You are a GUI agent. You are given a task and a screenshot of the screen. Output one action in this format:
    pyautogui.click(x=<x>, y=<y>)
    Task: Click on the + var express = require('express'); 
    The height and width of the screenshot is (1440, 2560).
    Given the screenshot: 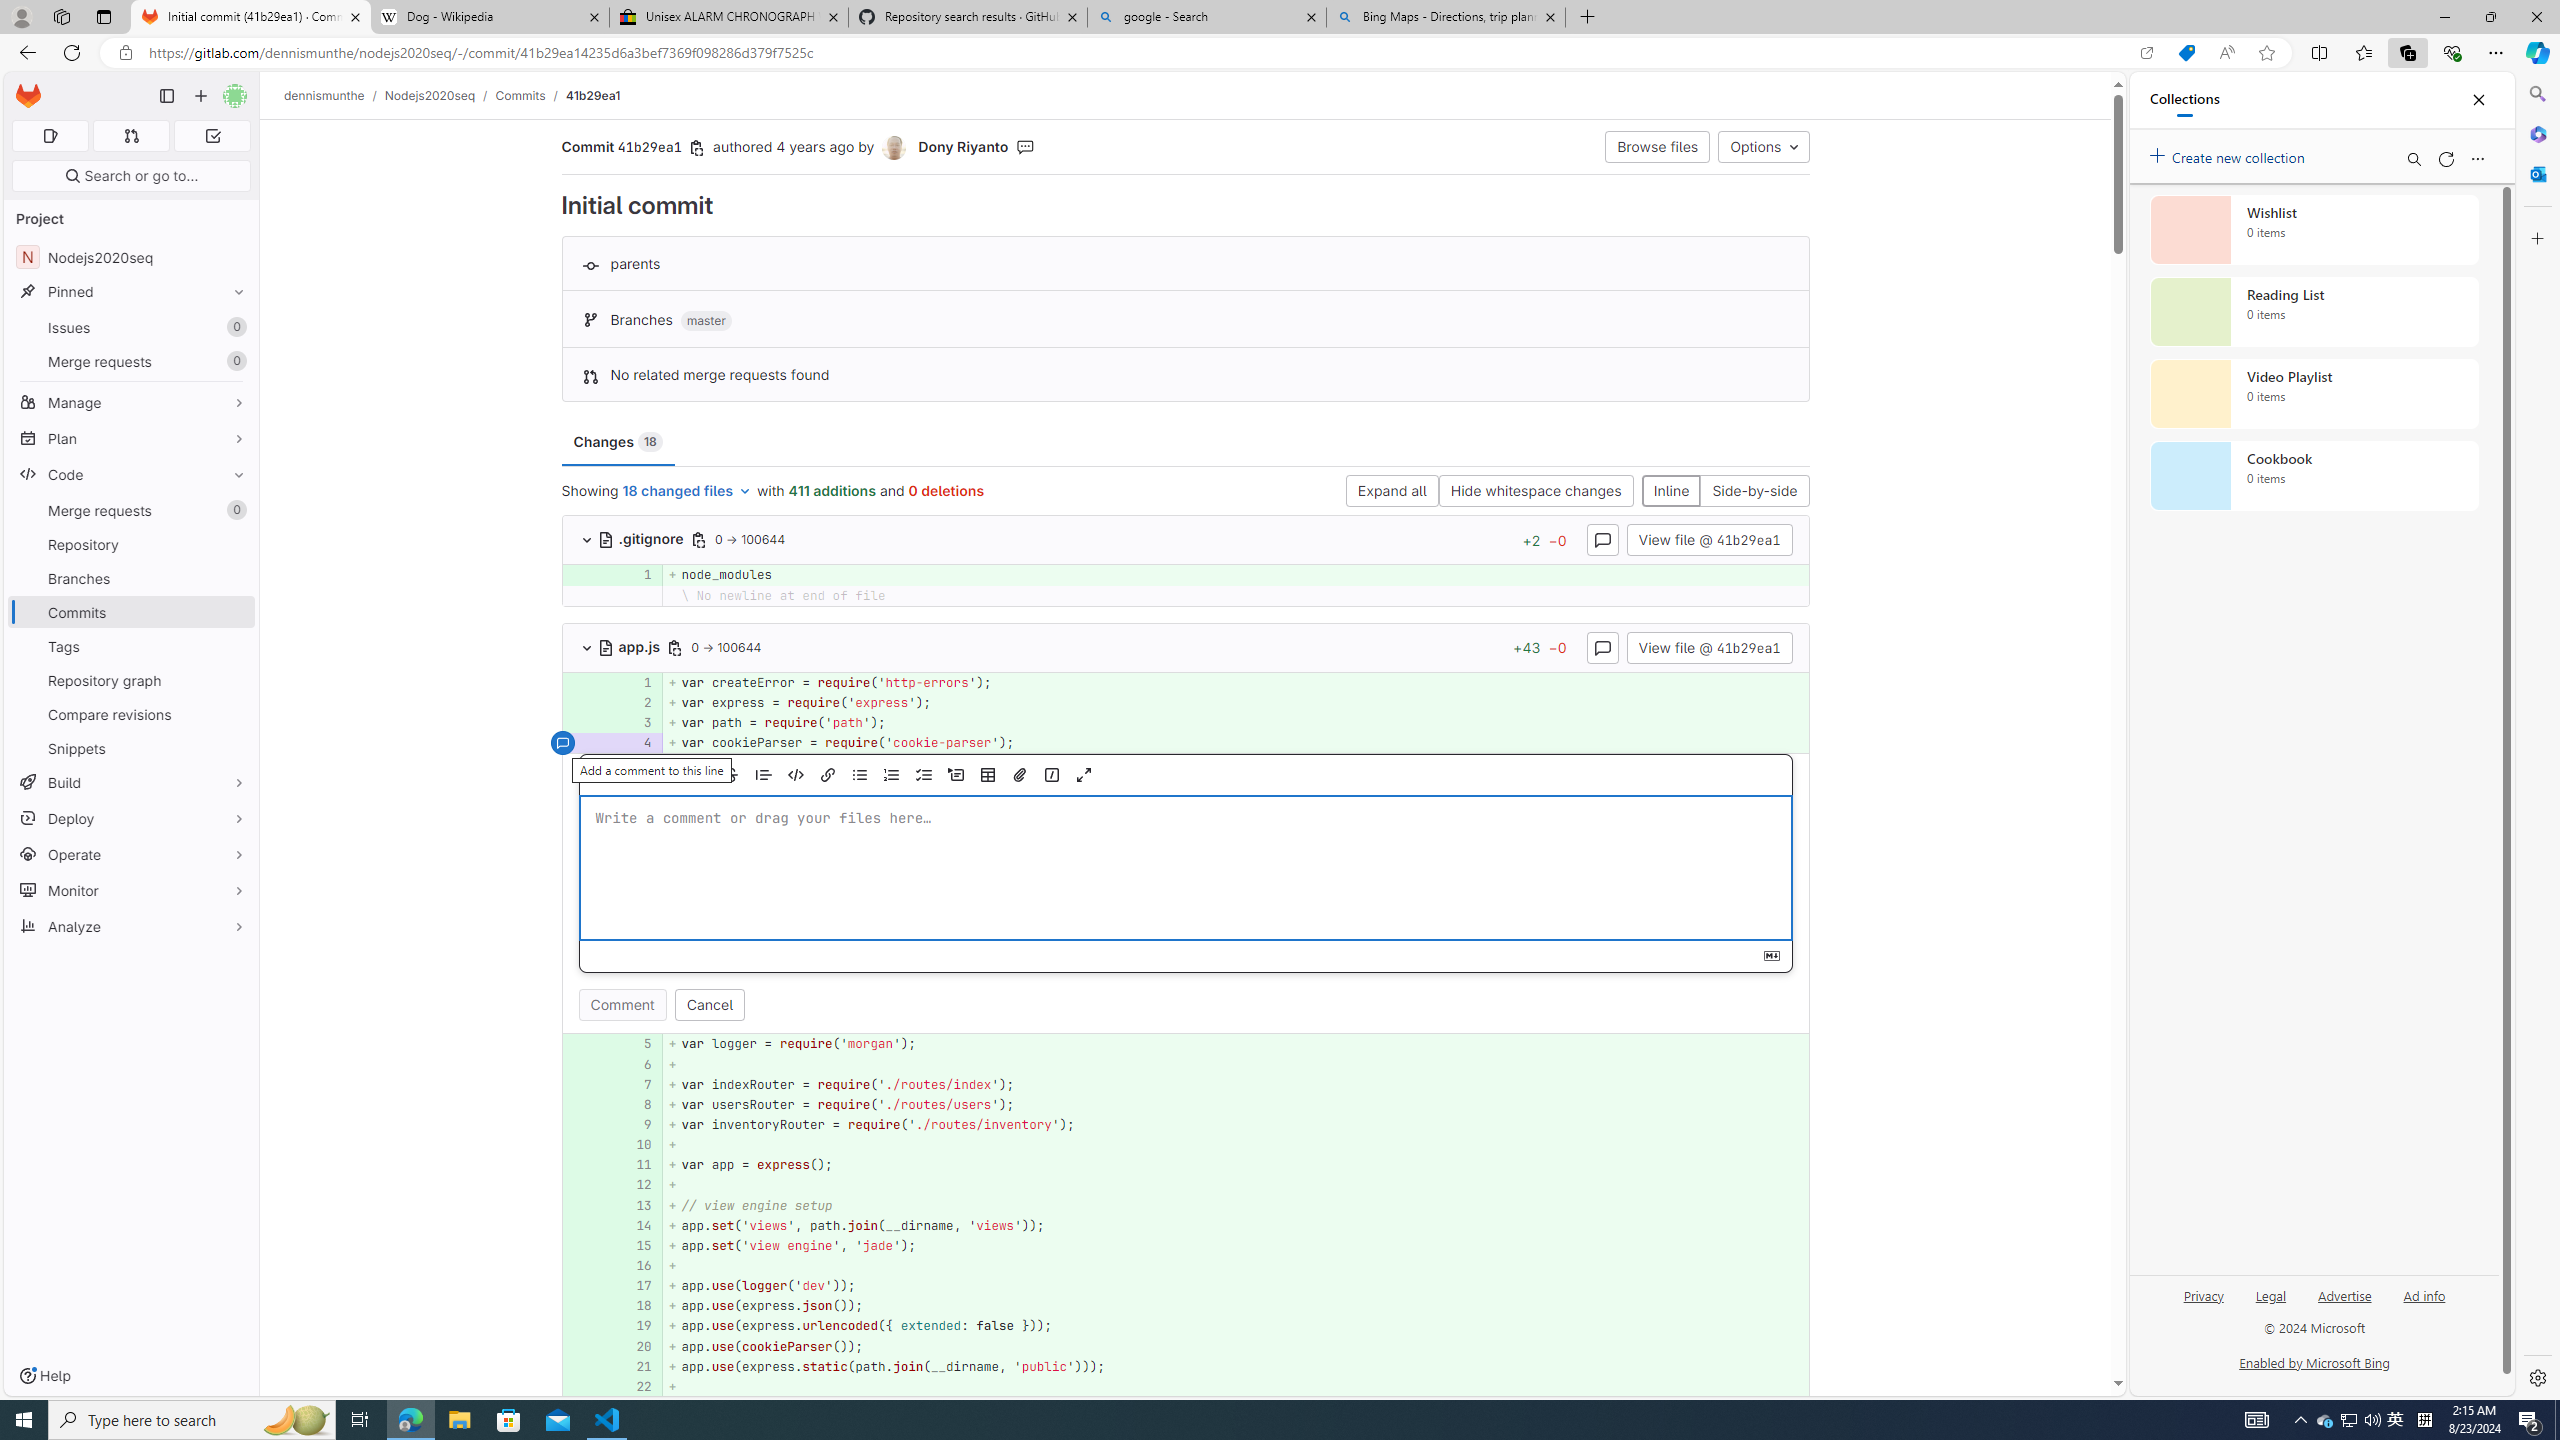 What is the action you would take?
    pyautogui.click(x=1236, y=702)
    